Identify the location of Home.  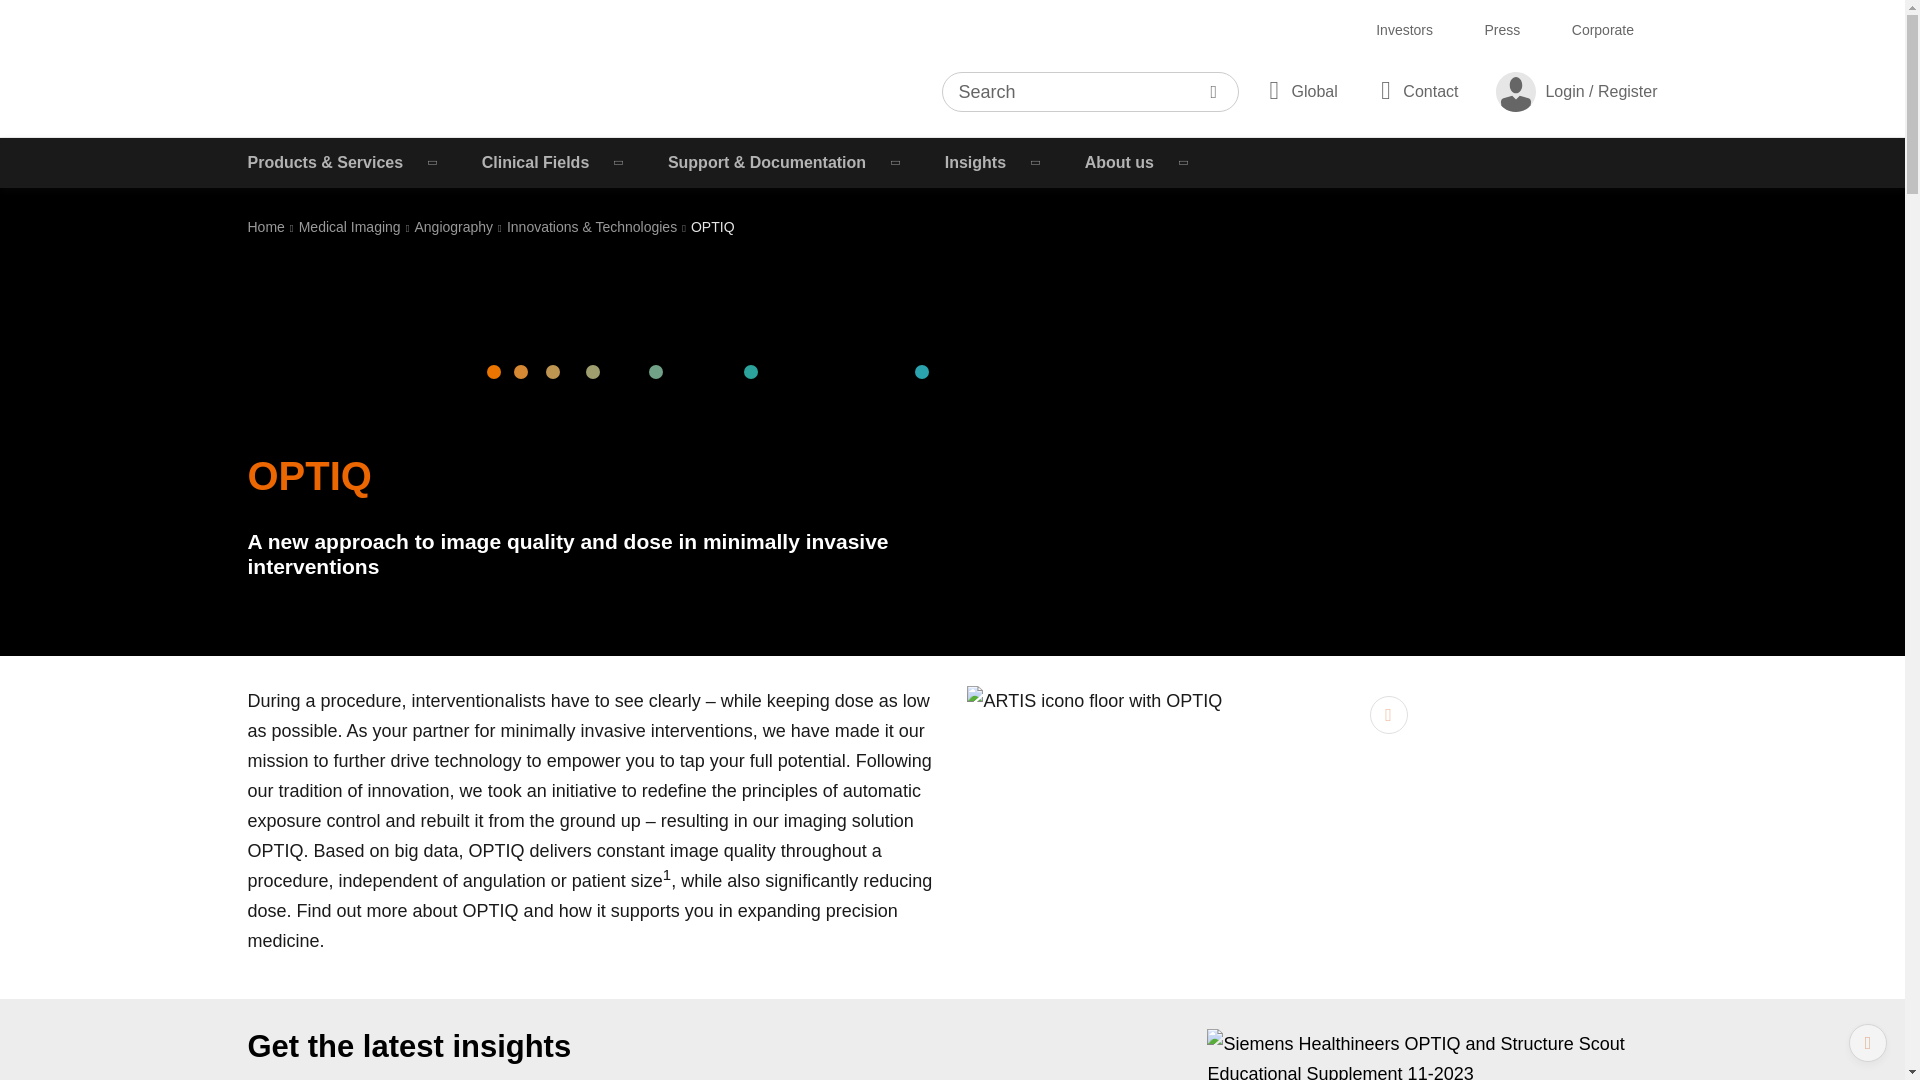
(266, 227).